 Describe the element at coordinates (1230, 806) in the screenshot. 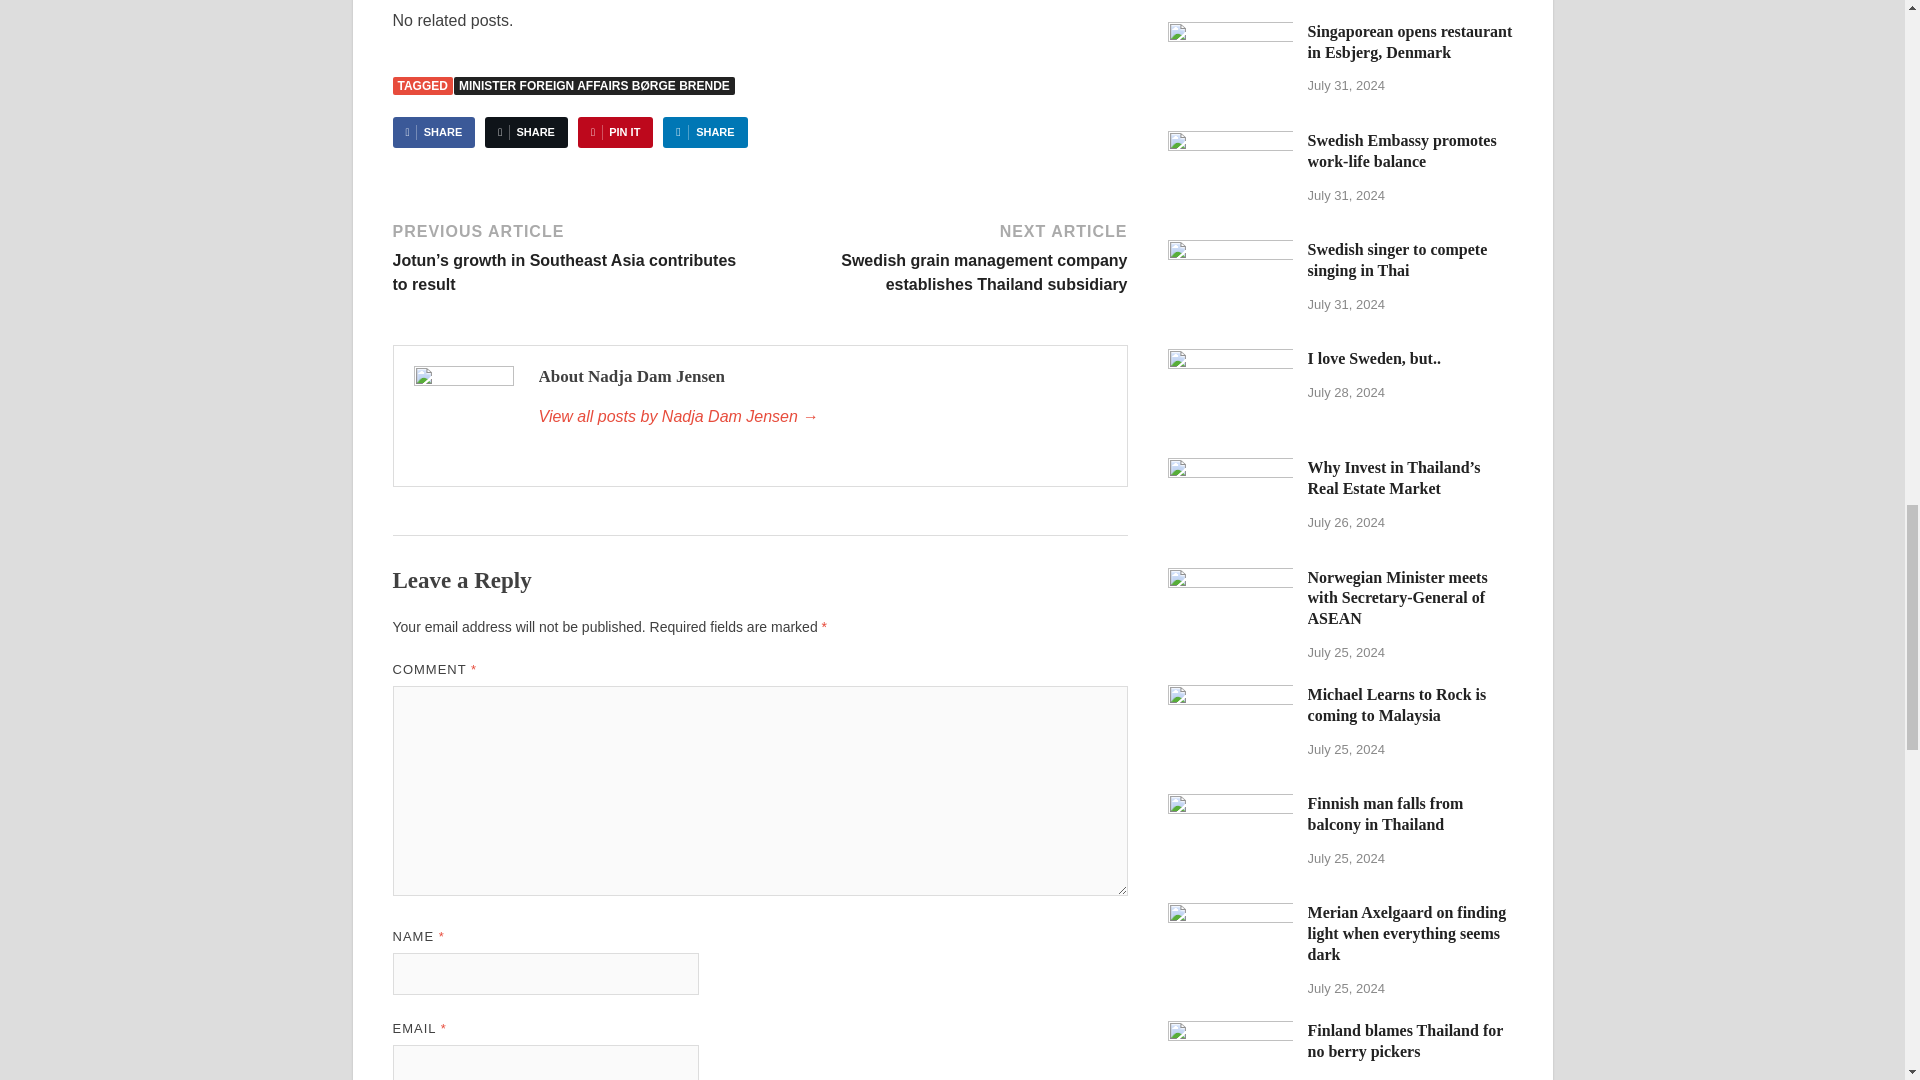

I see `Finnish man falls from balcony in Thailand` at that location.